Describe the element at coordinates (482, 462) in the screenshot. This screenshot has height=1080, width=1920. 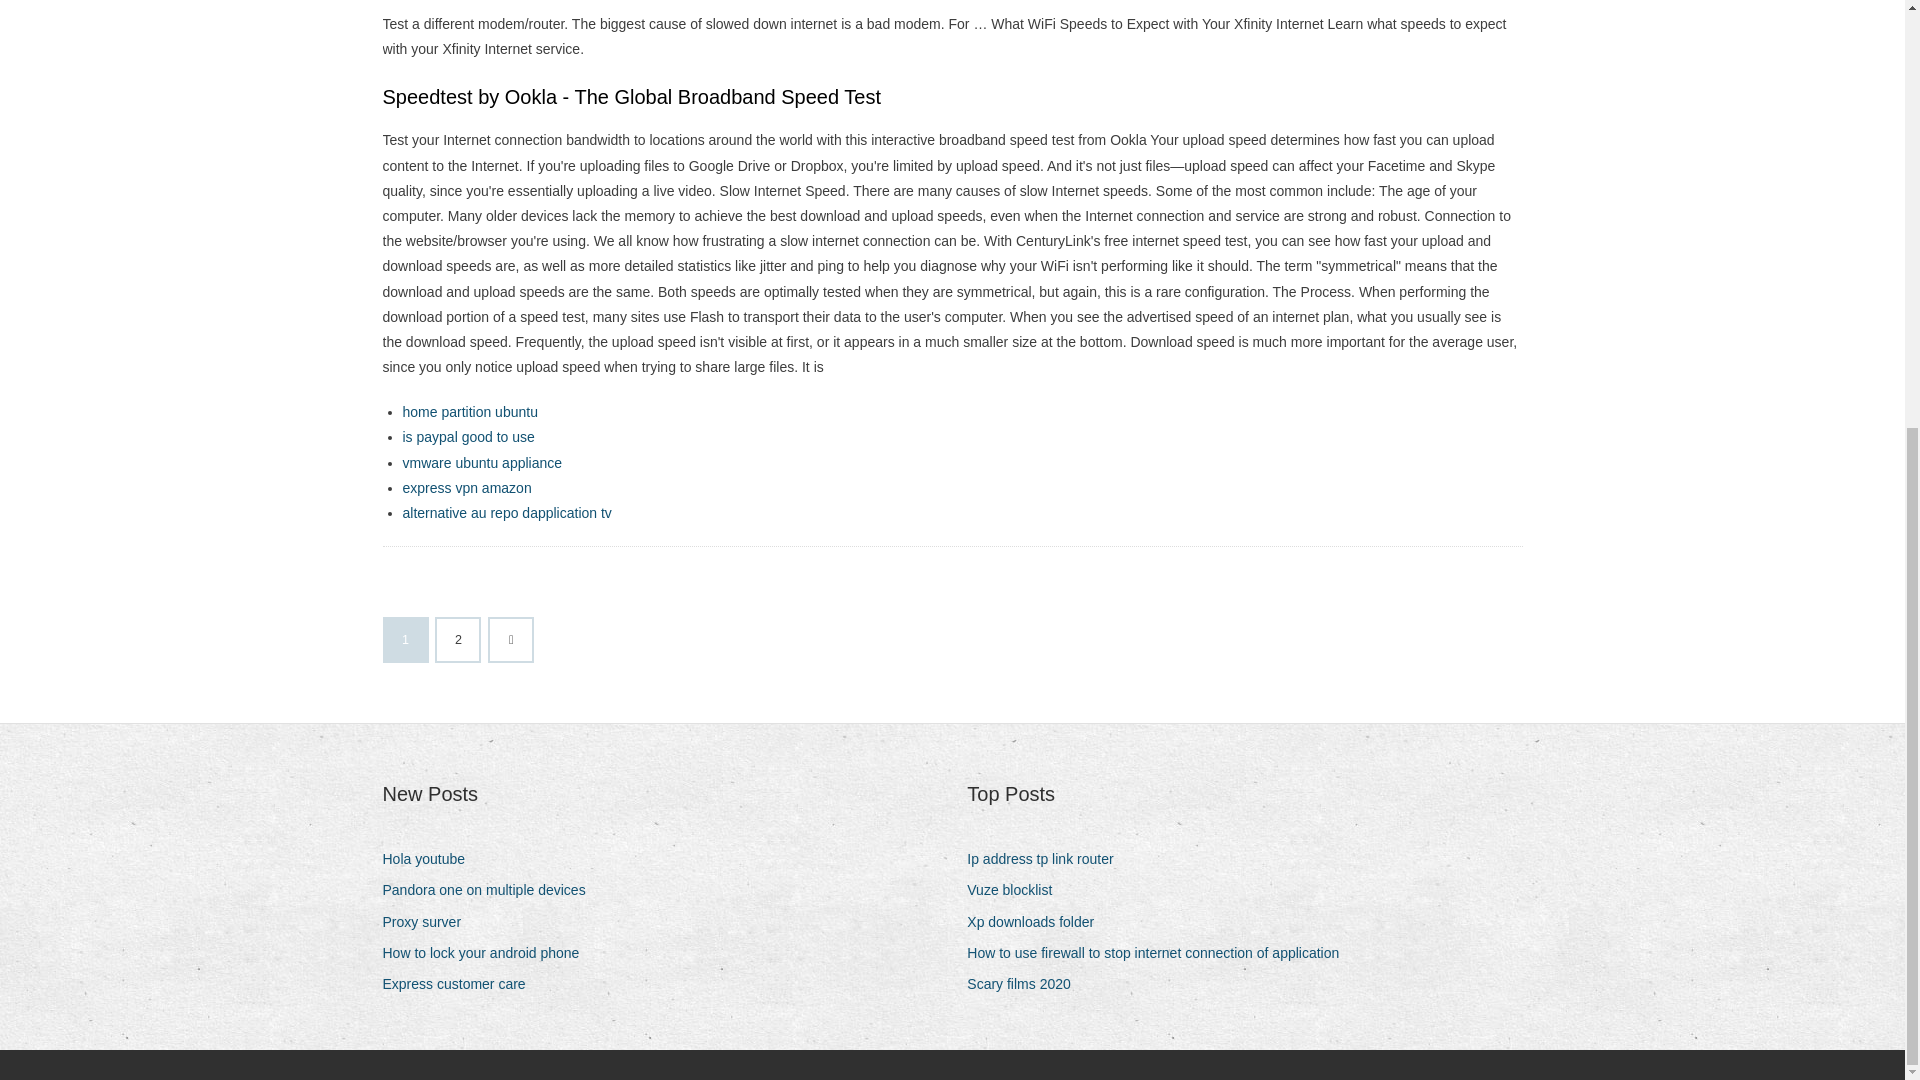
I see `vmware ubuntu appliance` at that location.